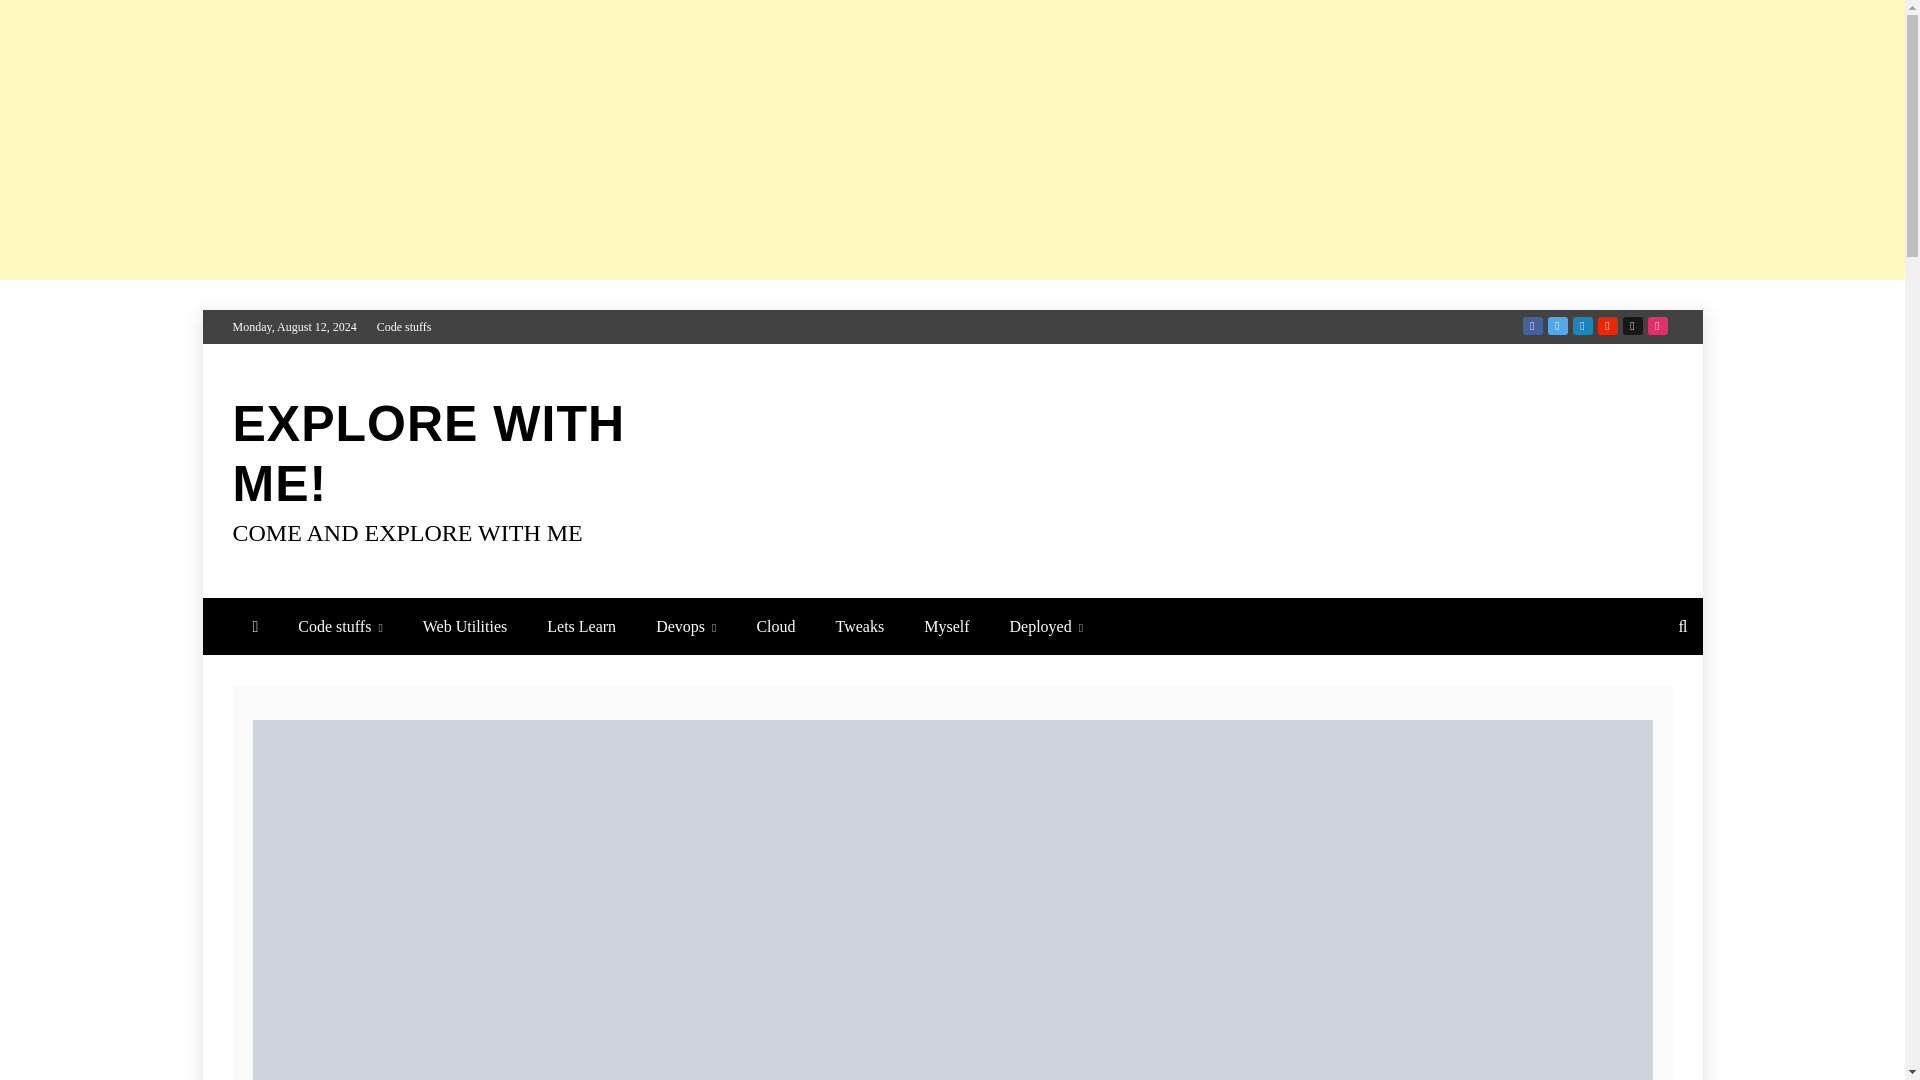  I want to click on Code stuffs, so click(404, 326).